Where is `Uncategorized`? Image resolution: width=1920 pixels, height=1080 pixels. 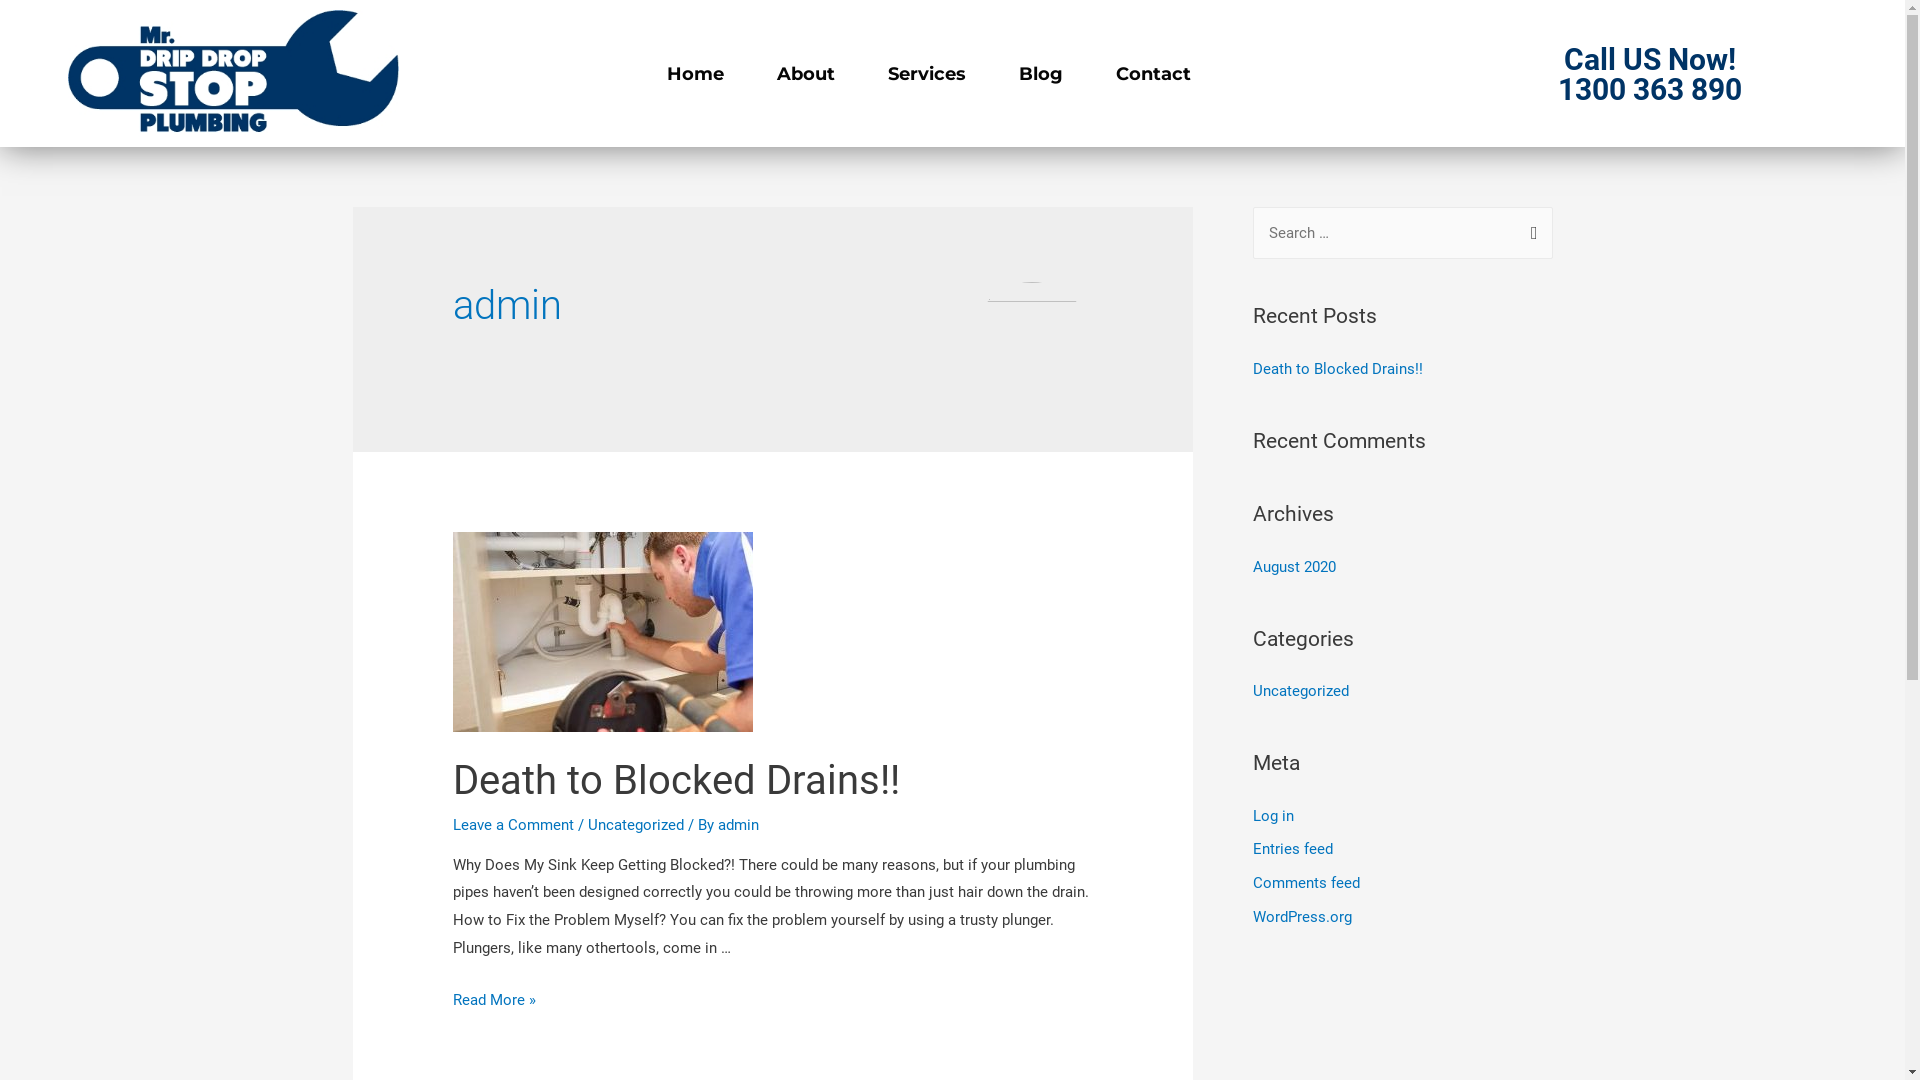 Uncategorized is located at coordinates (636, 825).